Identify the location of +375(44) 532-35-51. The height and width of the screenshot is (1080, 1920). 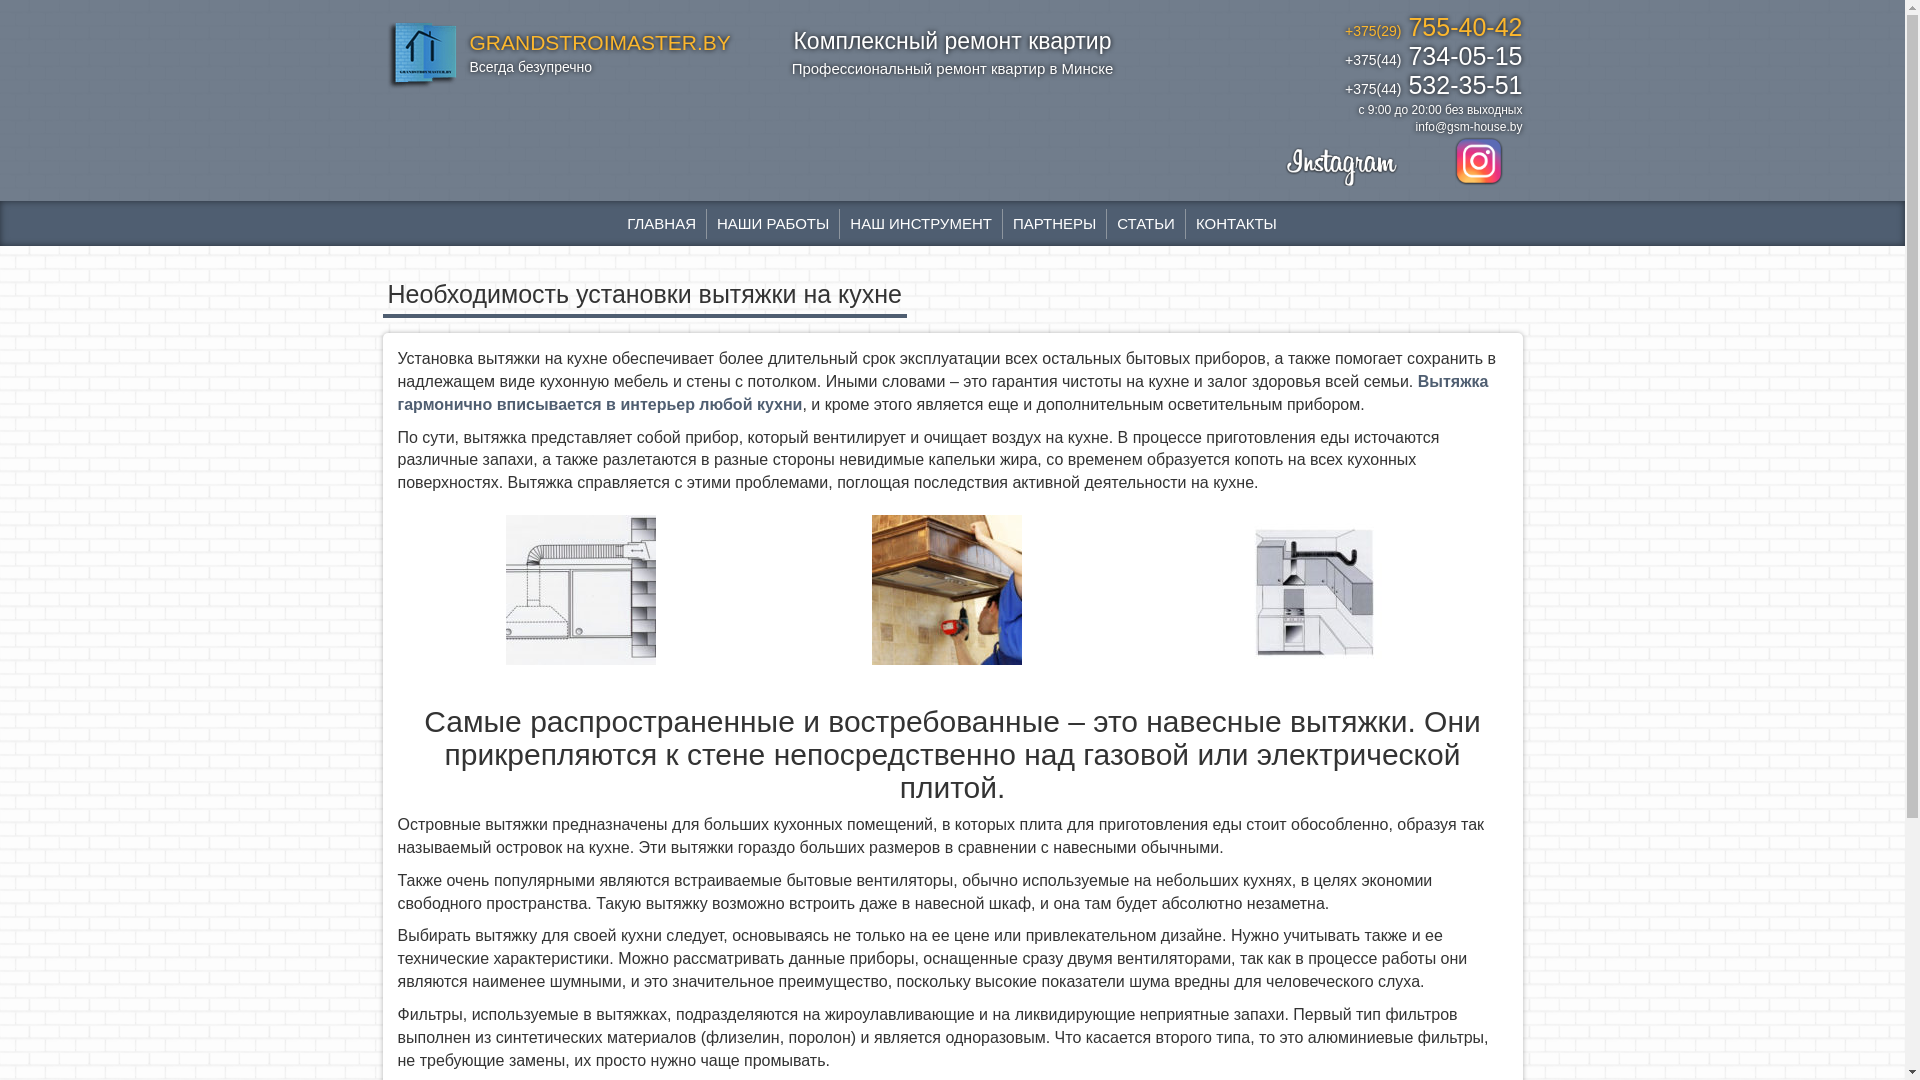
(1342, 88).